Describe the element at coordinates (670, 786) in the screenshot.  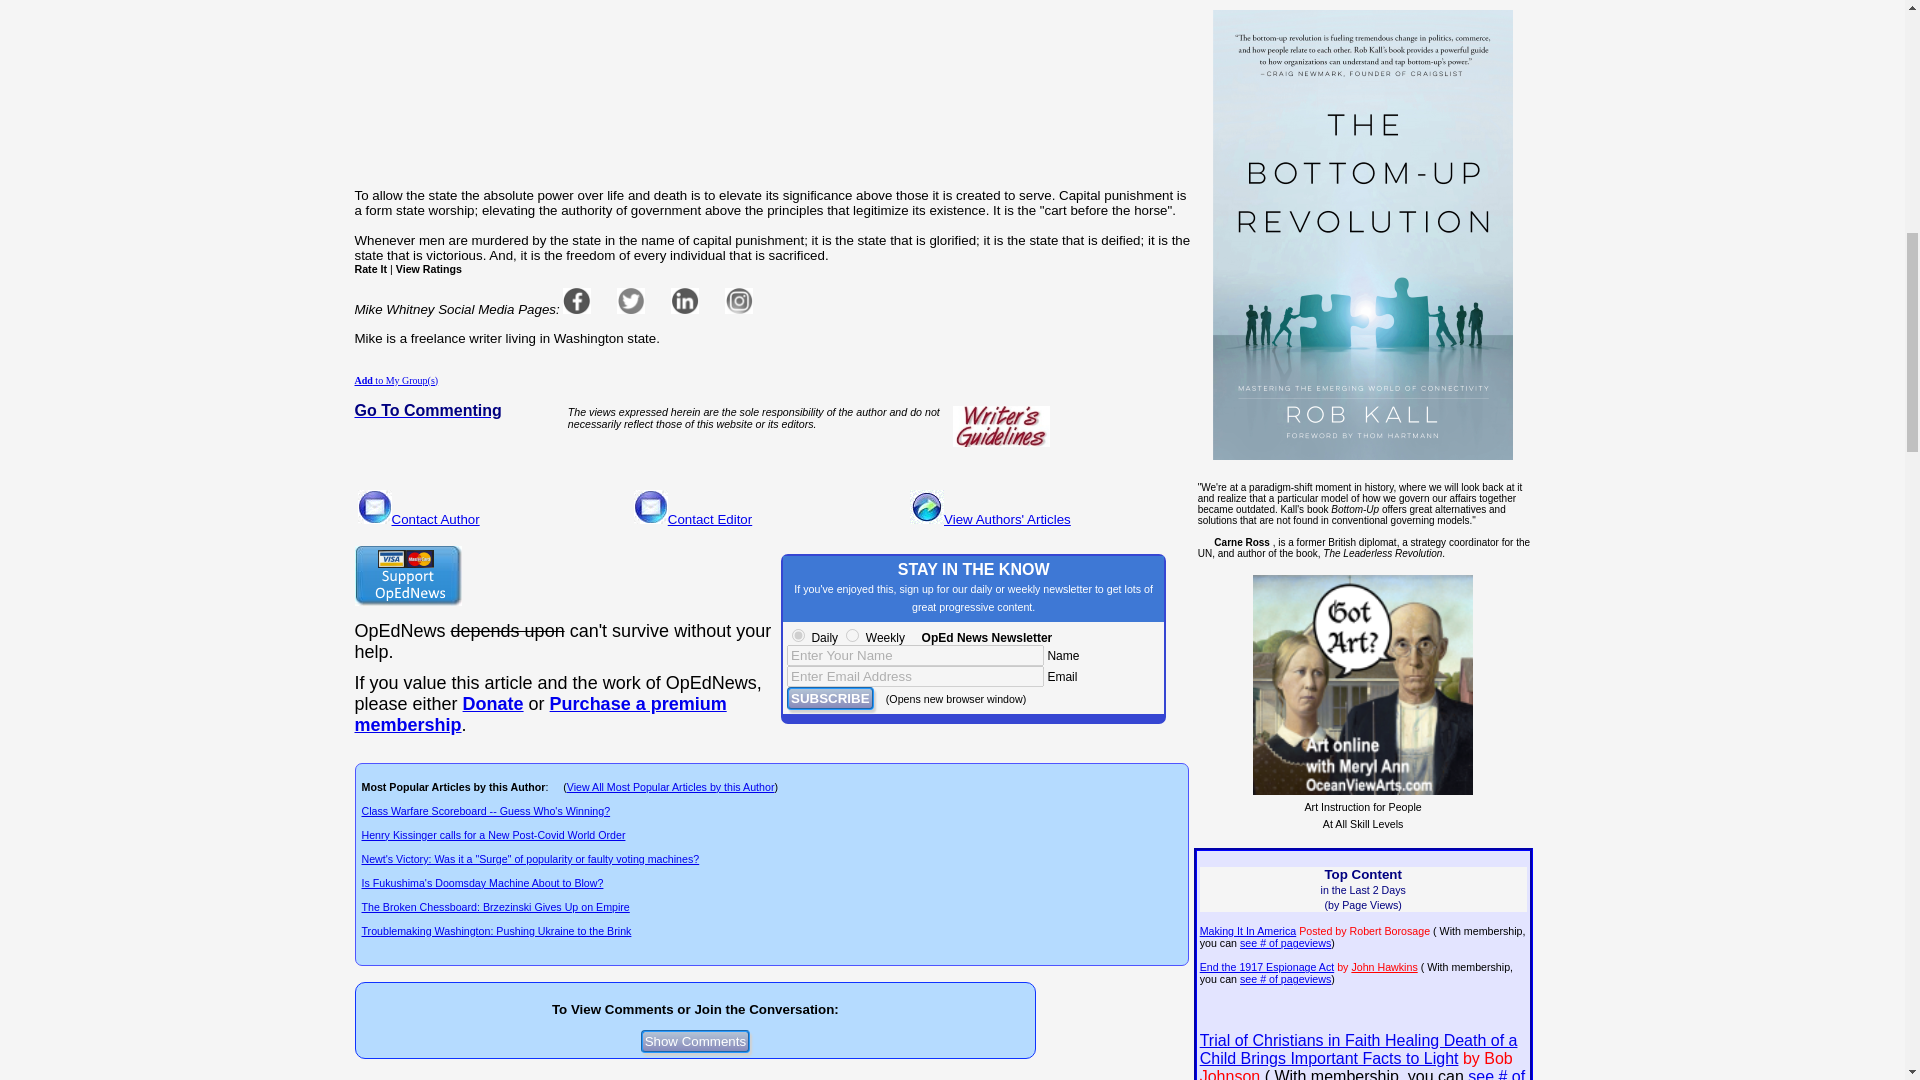
I see `View All Most Popular Articles by this Author` at that location.